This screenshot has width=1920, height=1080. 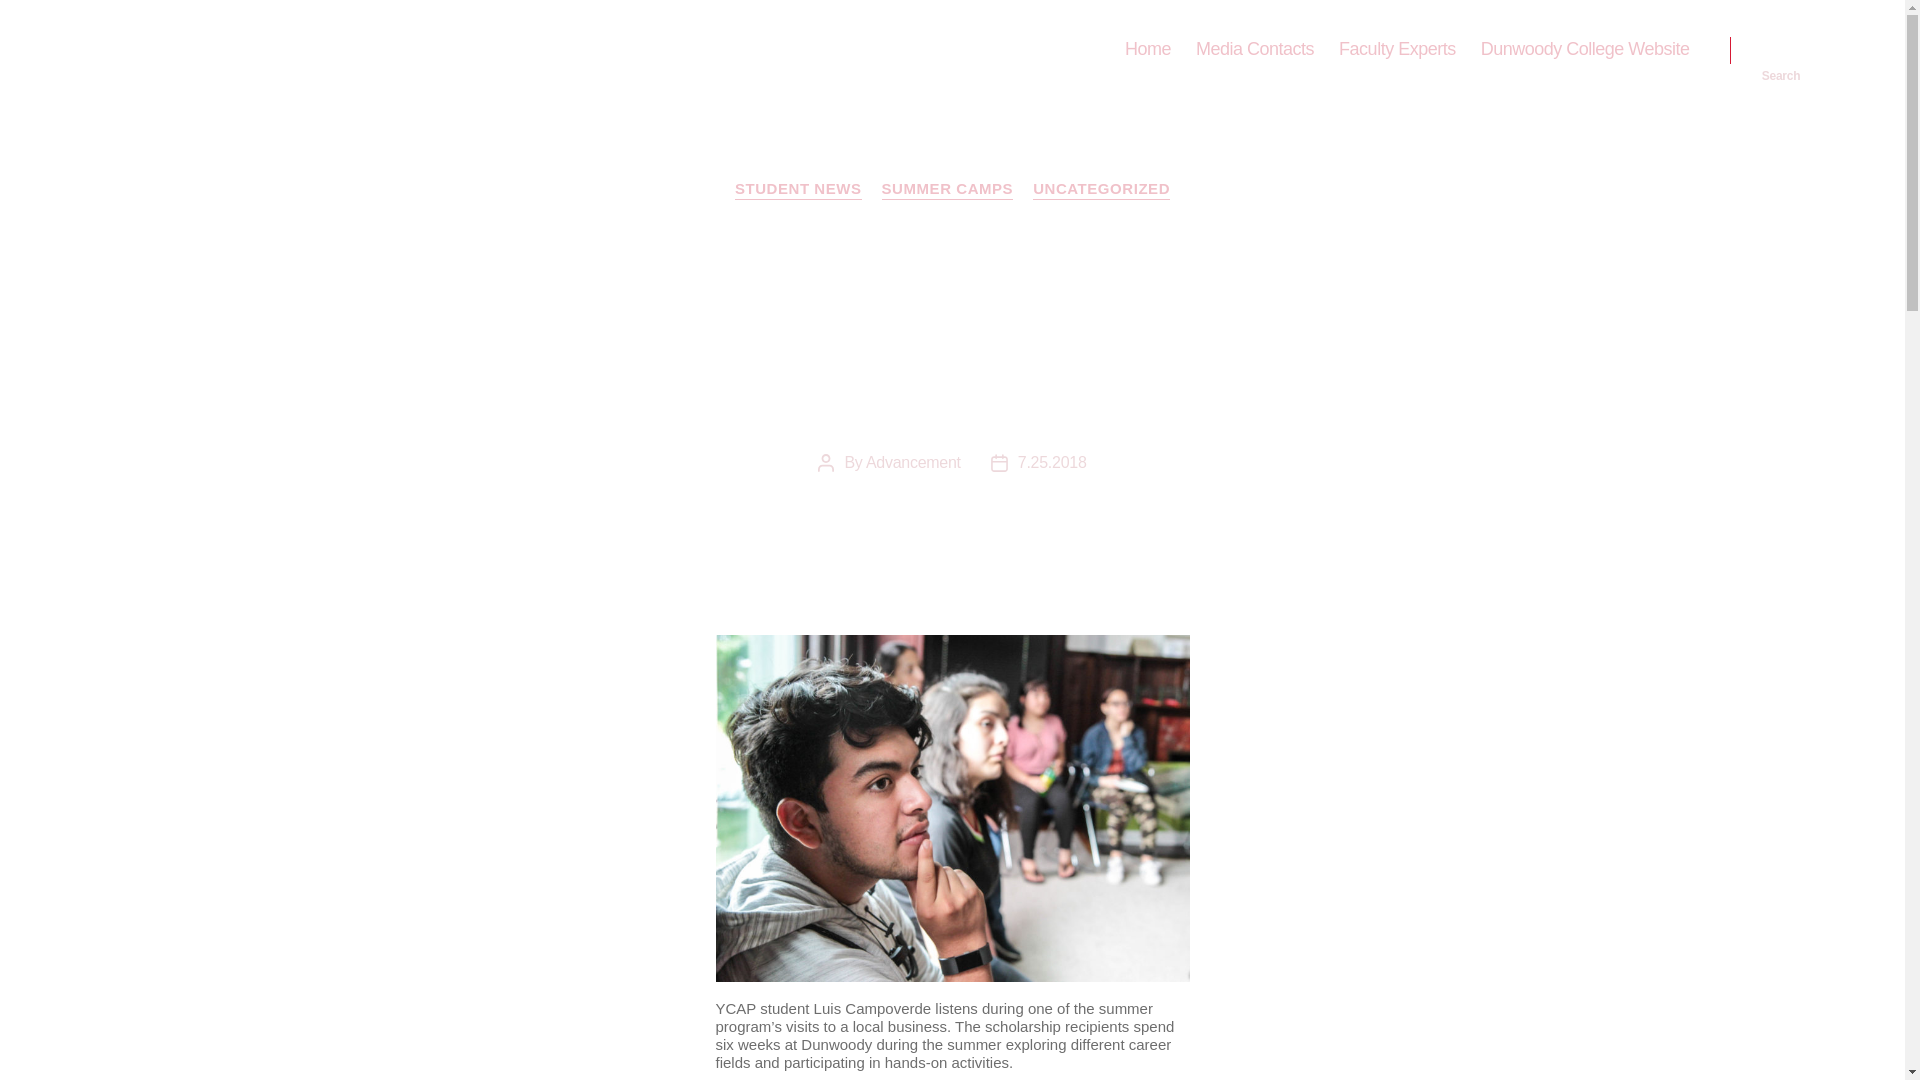 I want to click on Faculty Experts, so click(x=1396, y=49).